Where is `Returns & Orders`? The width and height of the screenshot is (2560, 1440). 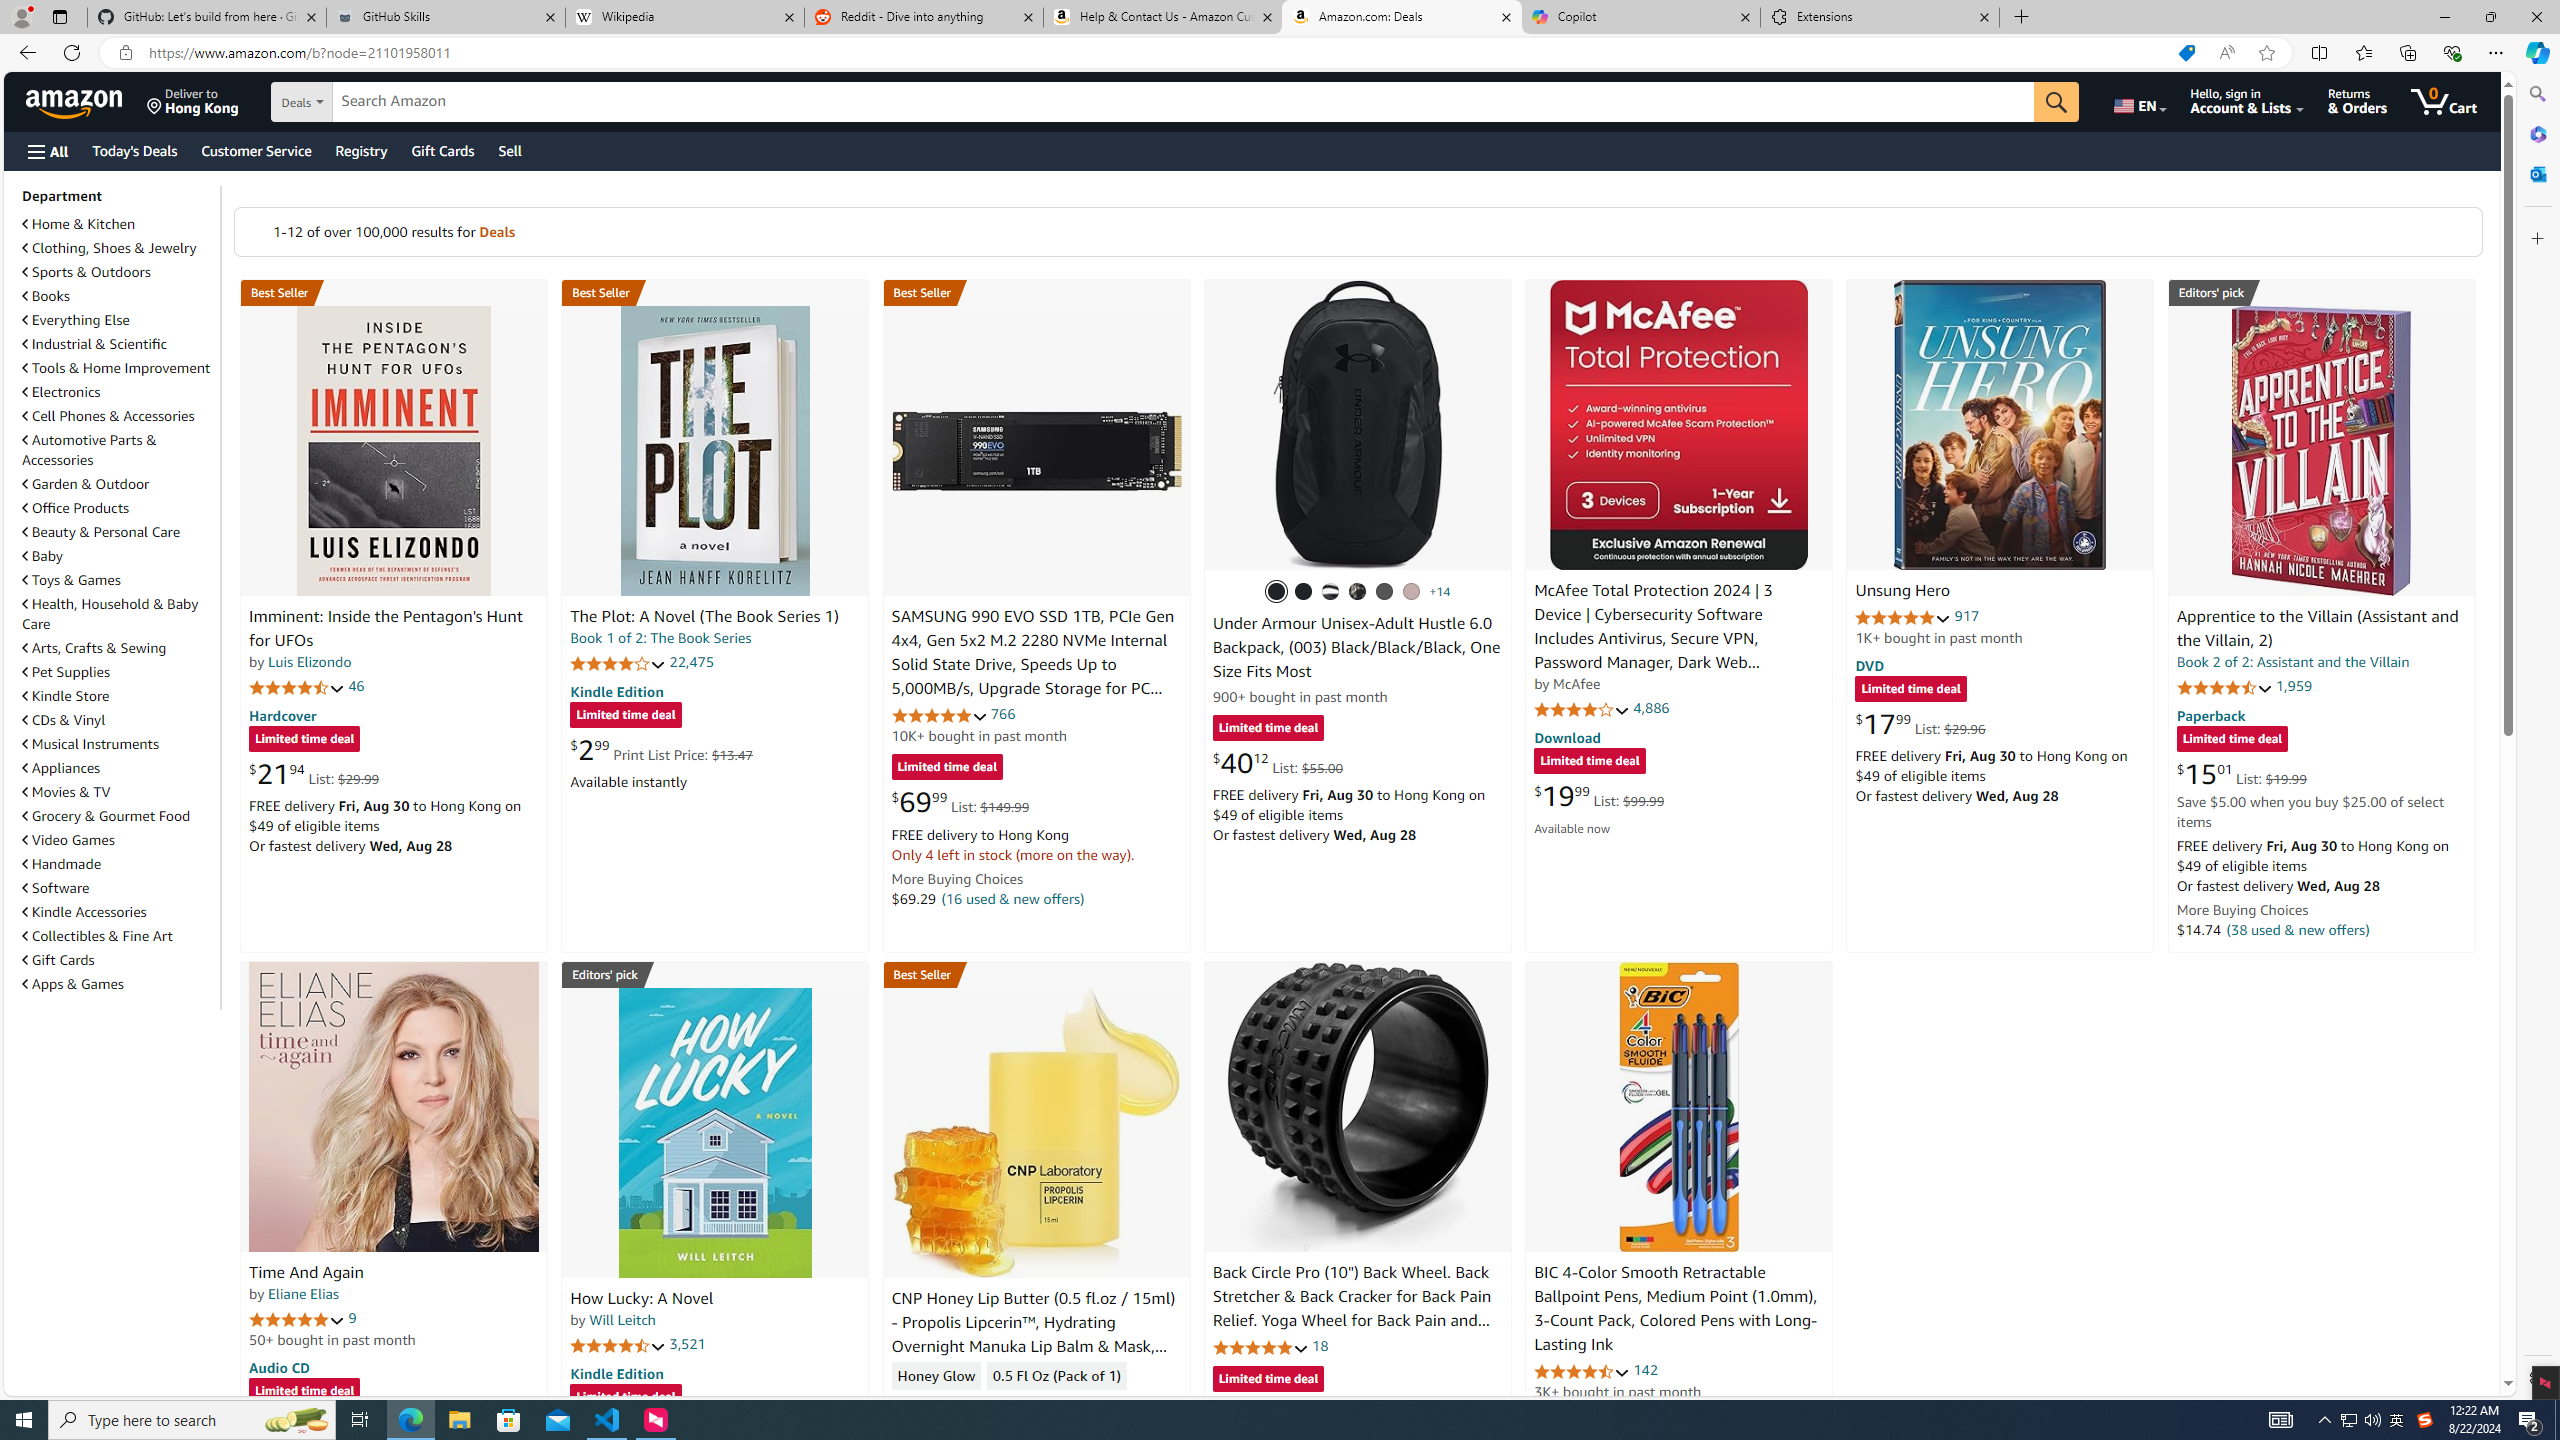 Returns & Orders is located at coordinates (2358, 101).